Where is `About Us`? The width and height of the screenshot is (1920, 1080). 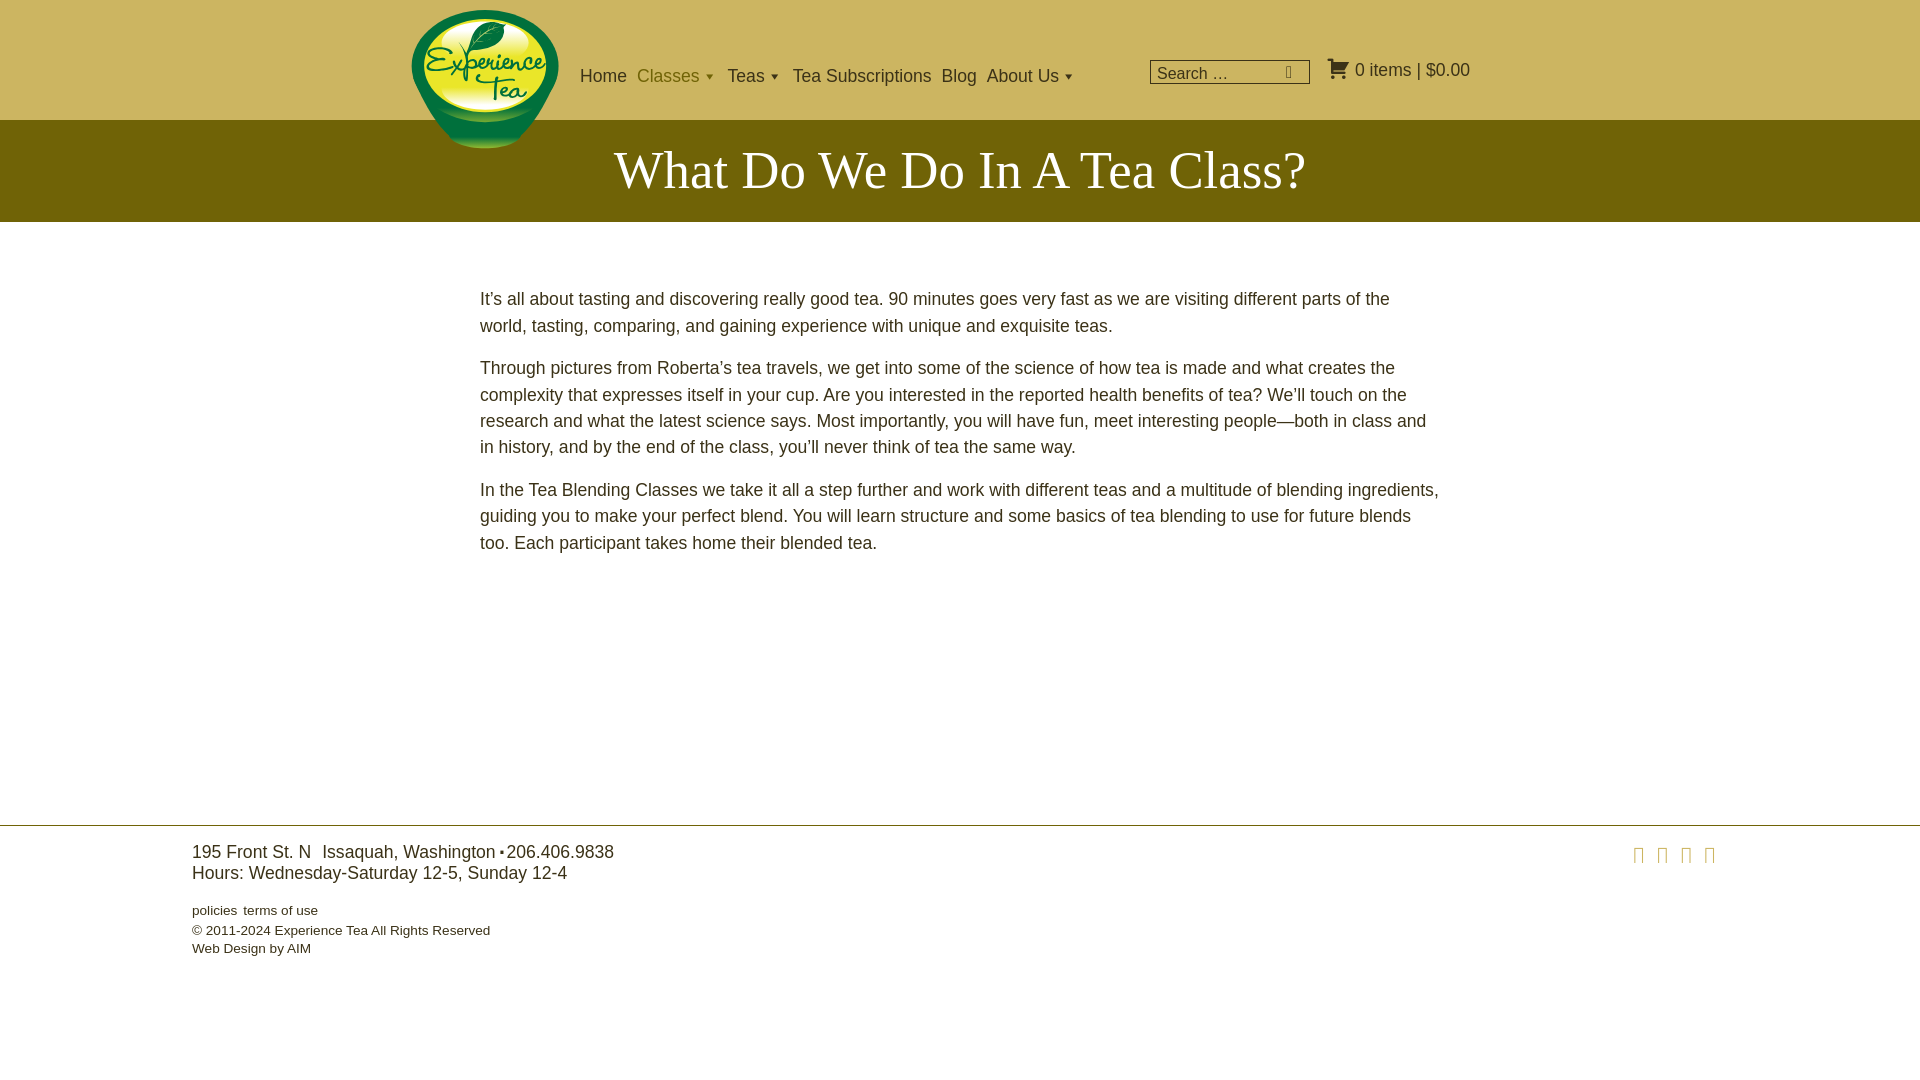
About Us is located at coordinates (1036, 76).